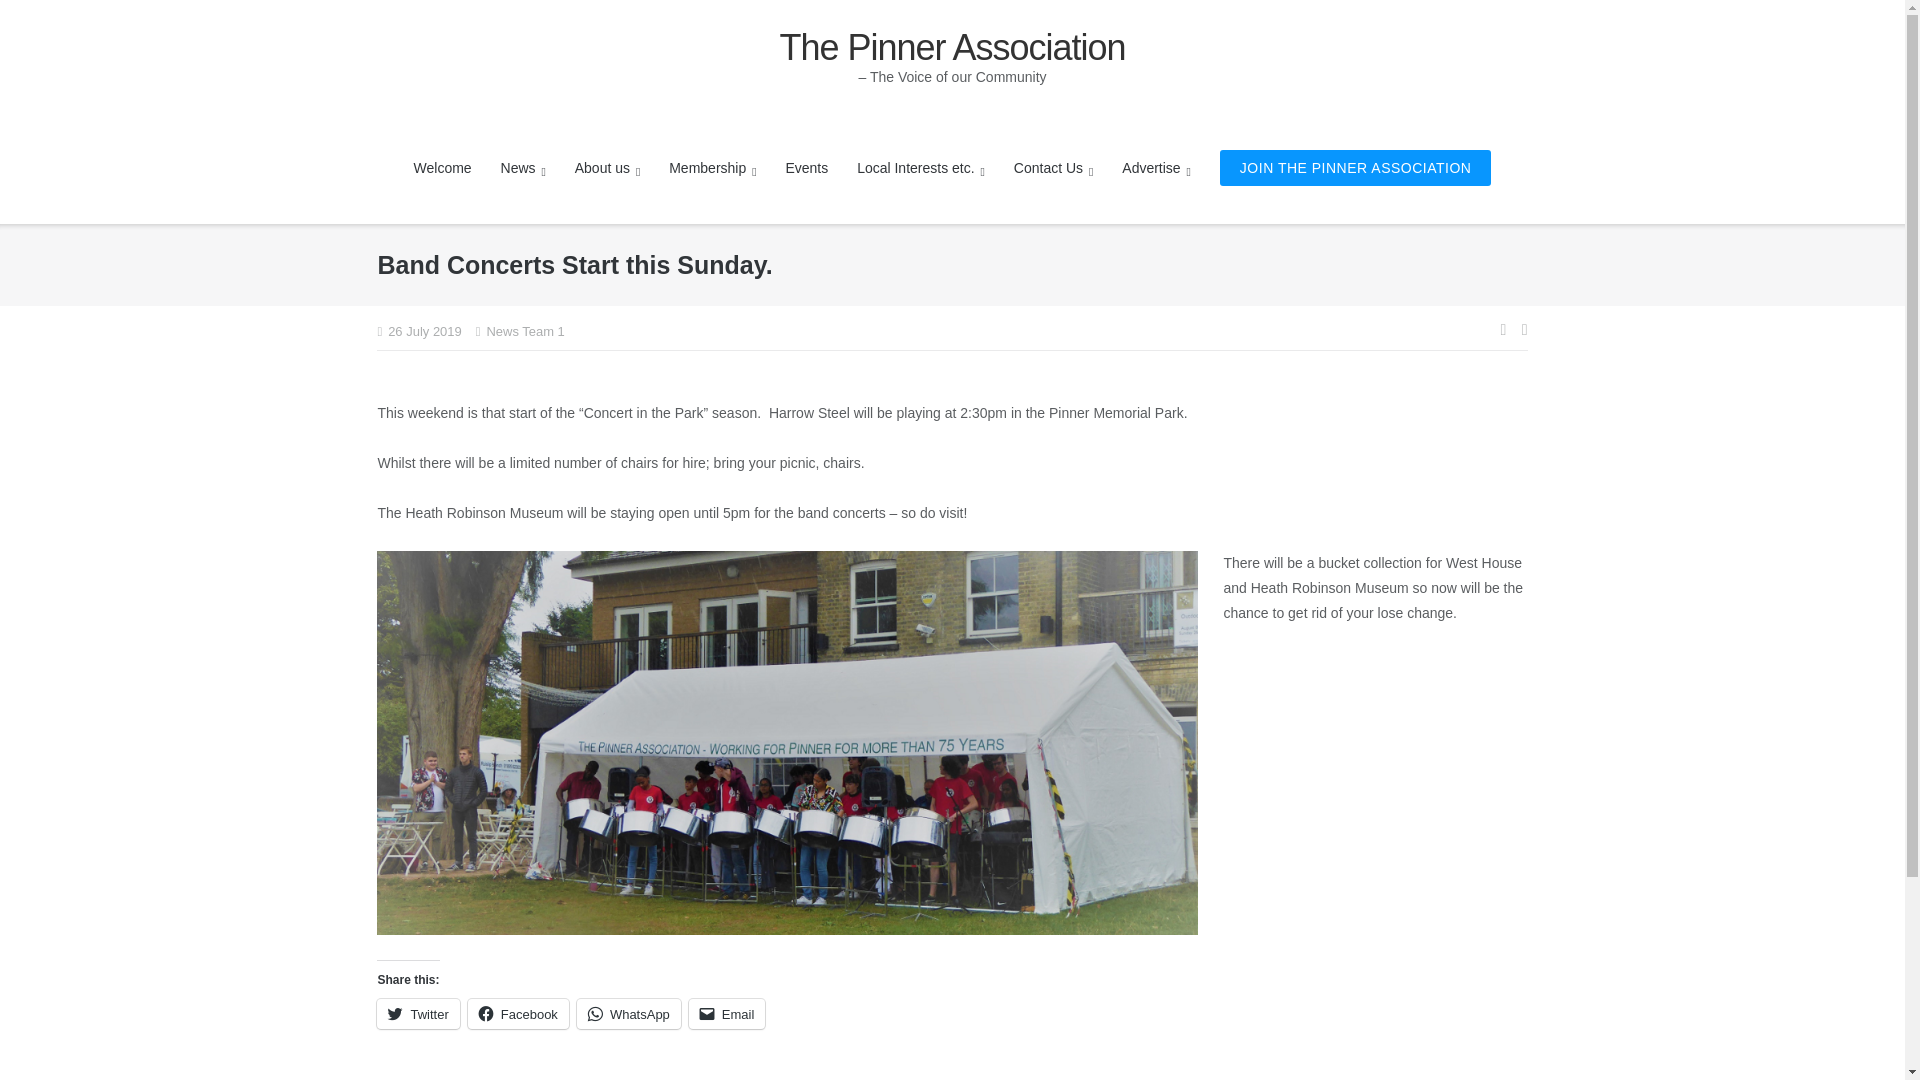  Describe the element at coordinates (518, 1014) in the screenshot. I see `Facebook` at that location.